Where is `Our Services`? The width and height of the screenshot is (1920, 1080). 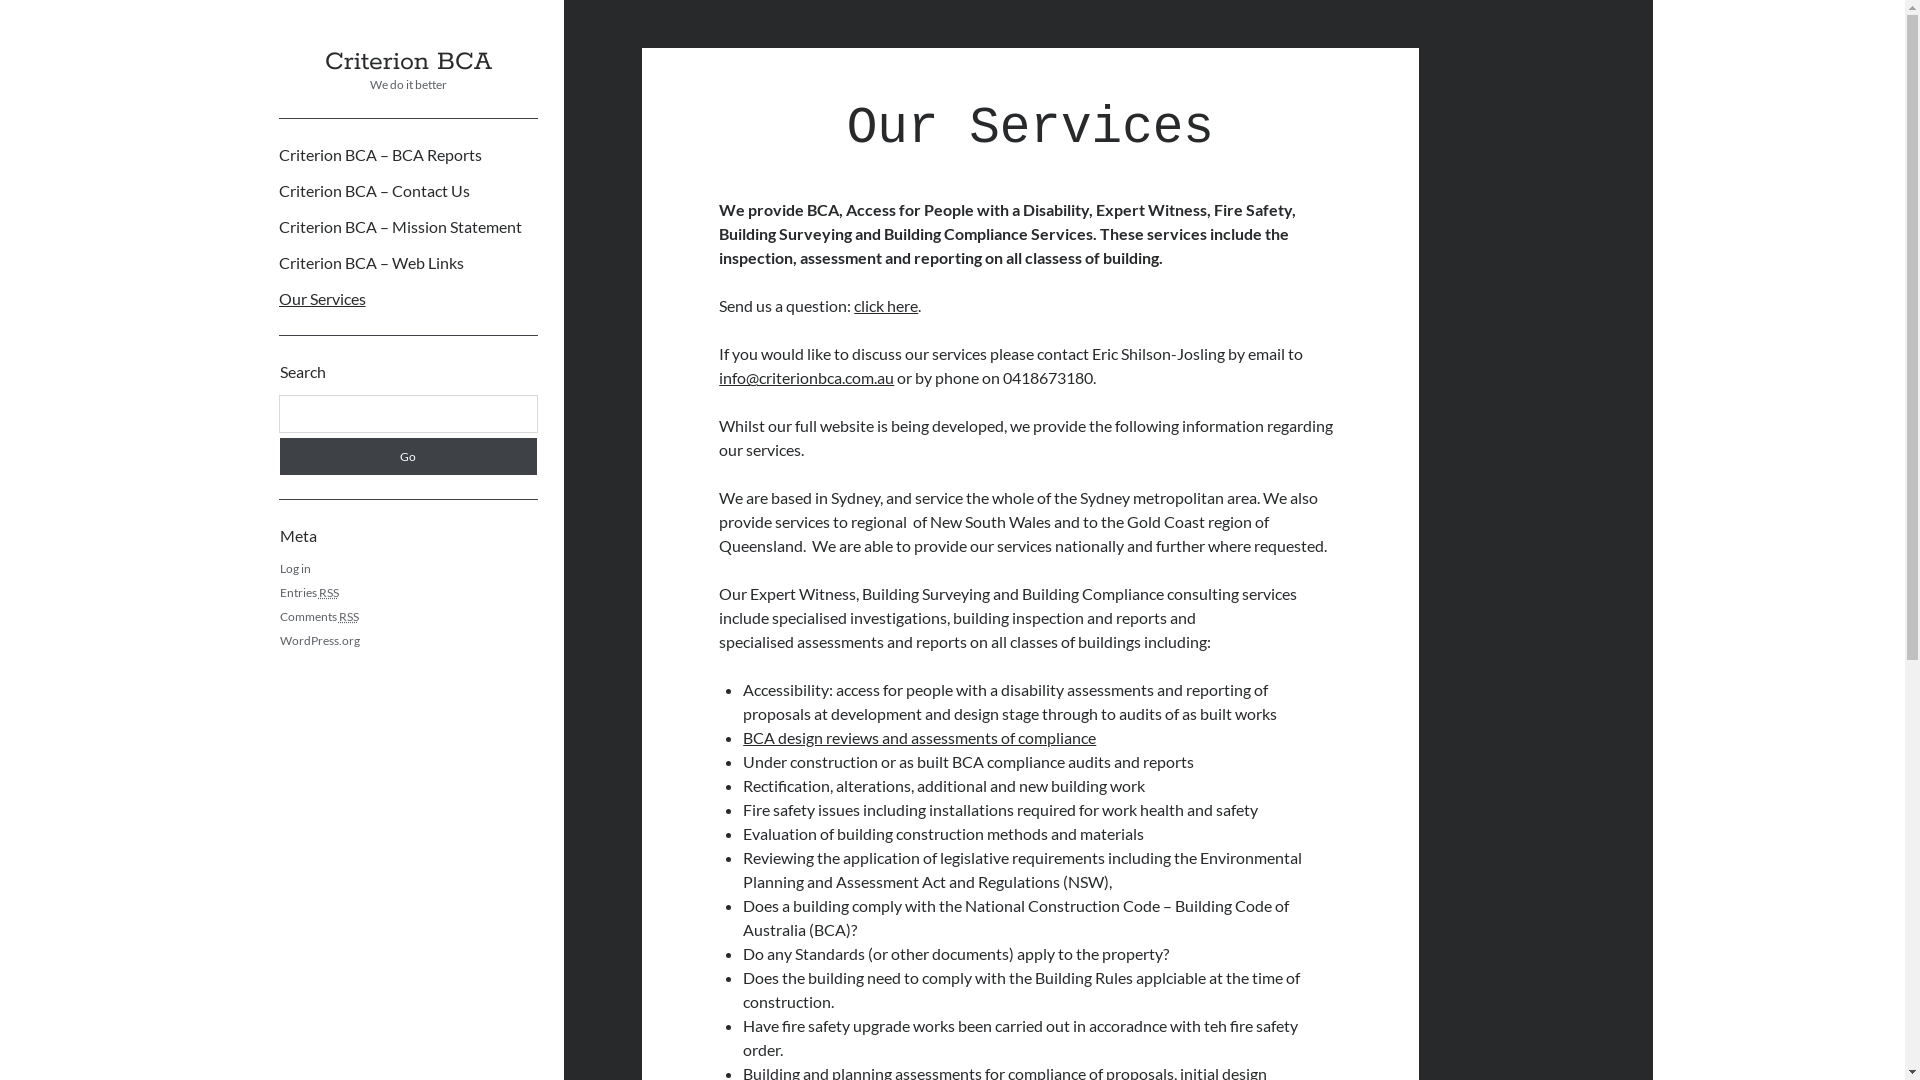
Our Services is located at coordinates (322, 299).